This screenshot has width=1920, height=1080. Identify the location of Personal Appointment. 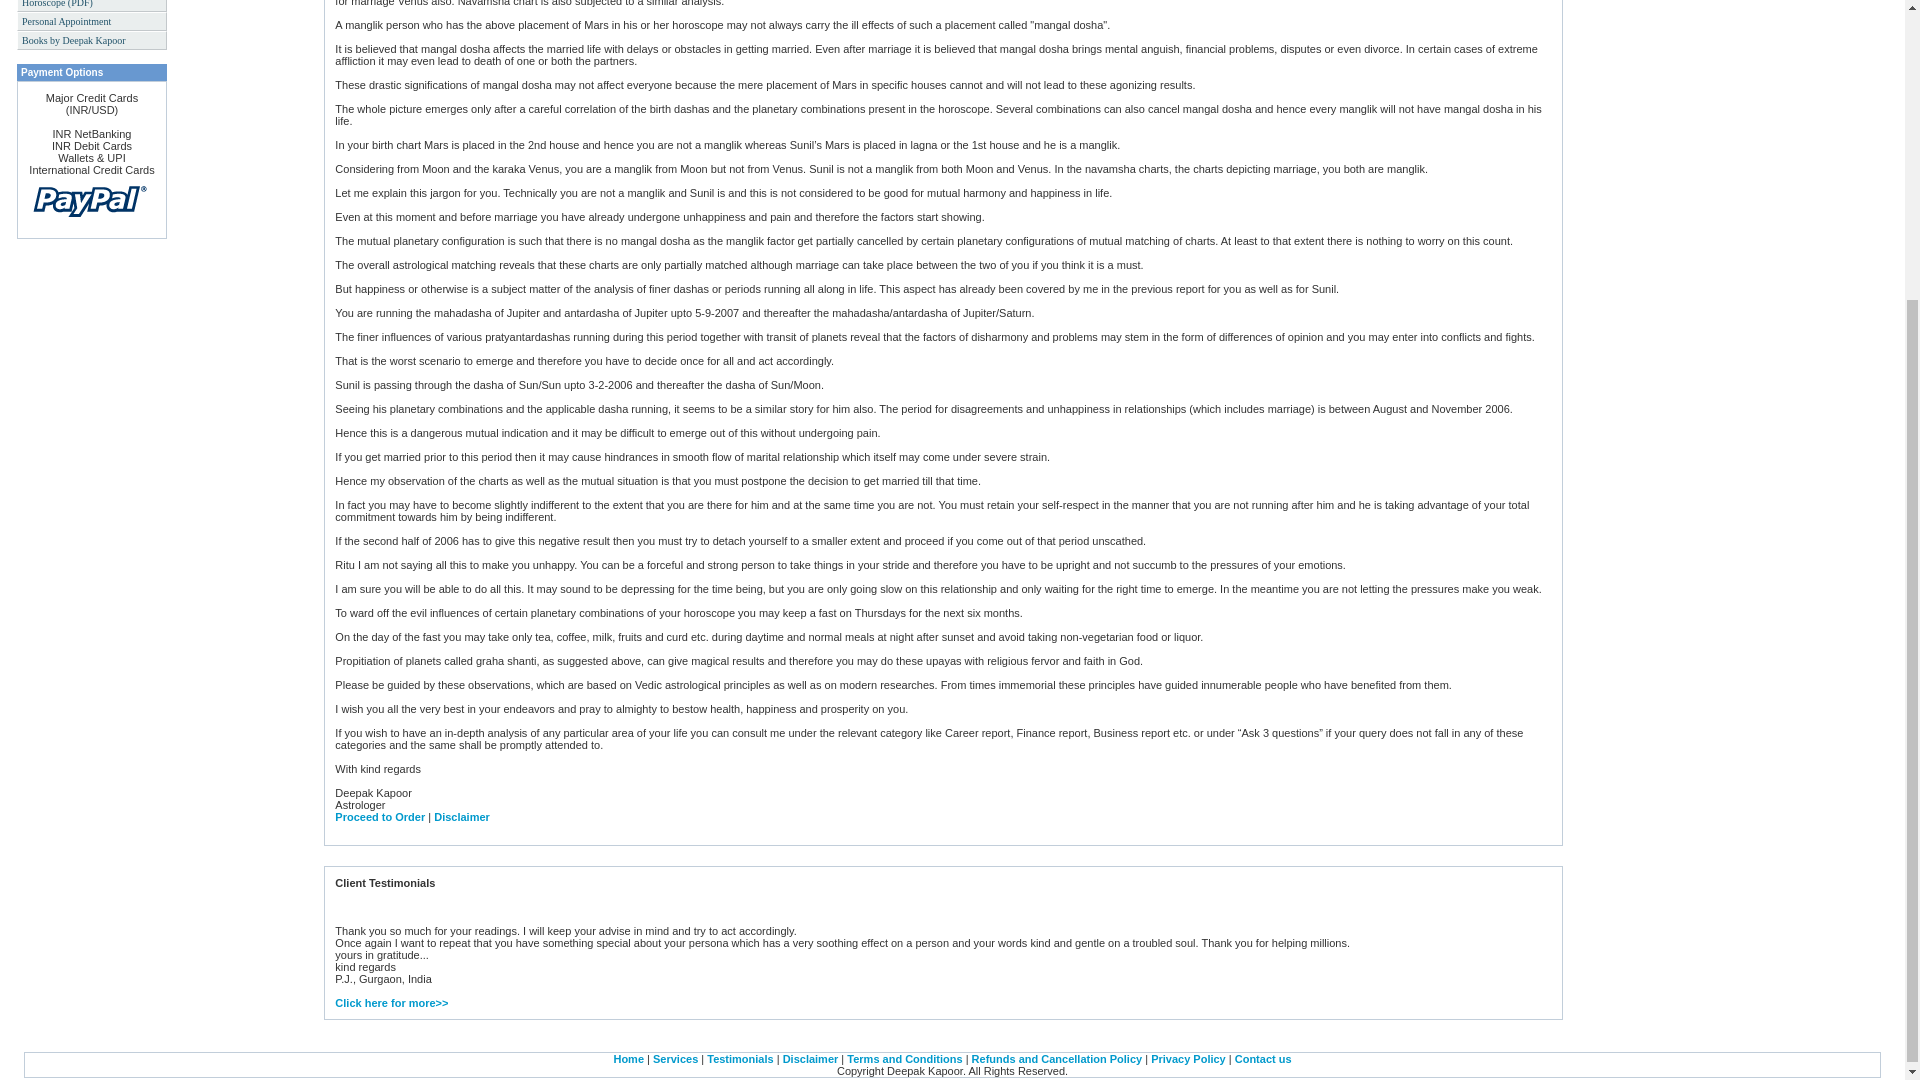
(92, 21).